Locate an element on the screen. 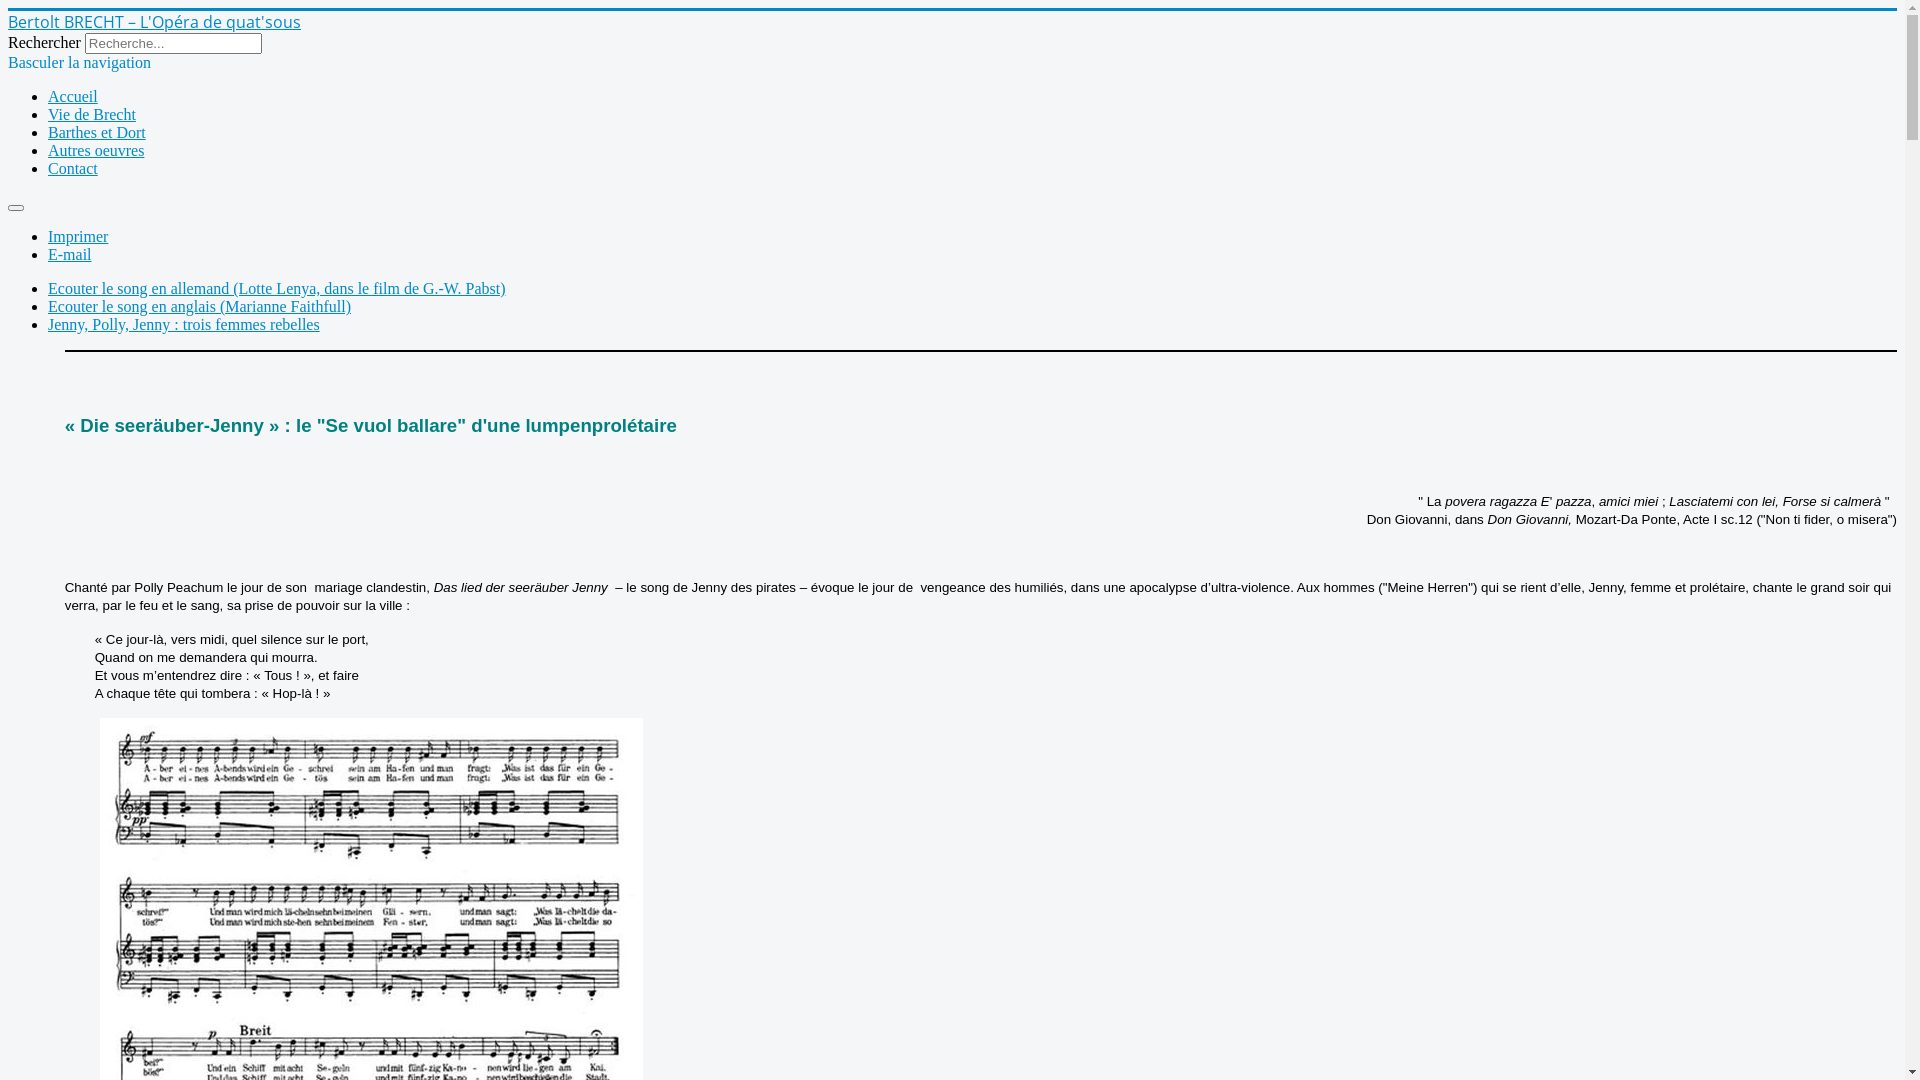 The height and width of the screenshot is (1080, 1920). Barthes et Dort is located at coordinates (97, 132).